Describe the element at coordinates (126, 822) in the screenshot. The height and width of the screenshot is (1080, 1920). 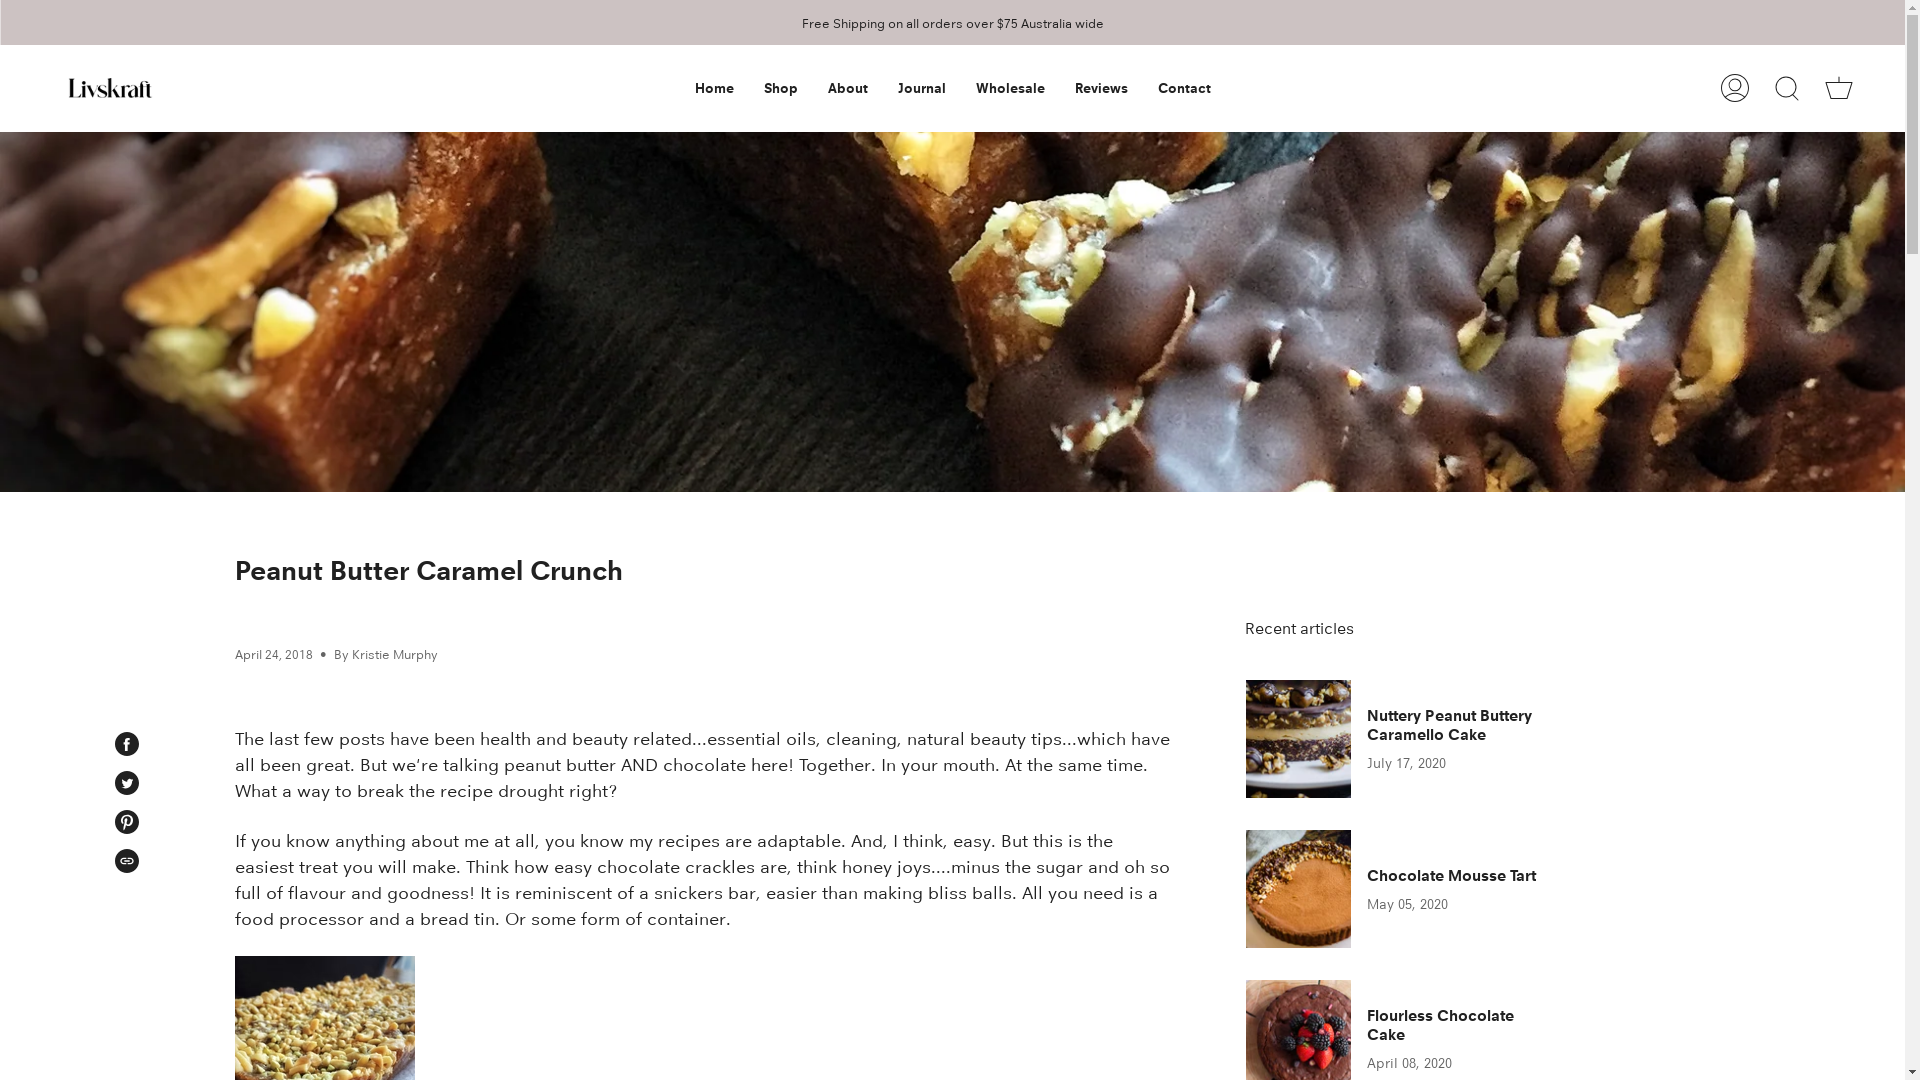
I see `PIN ON PINTEREST` at that location.